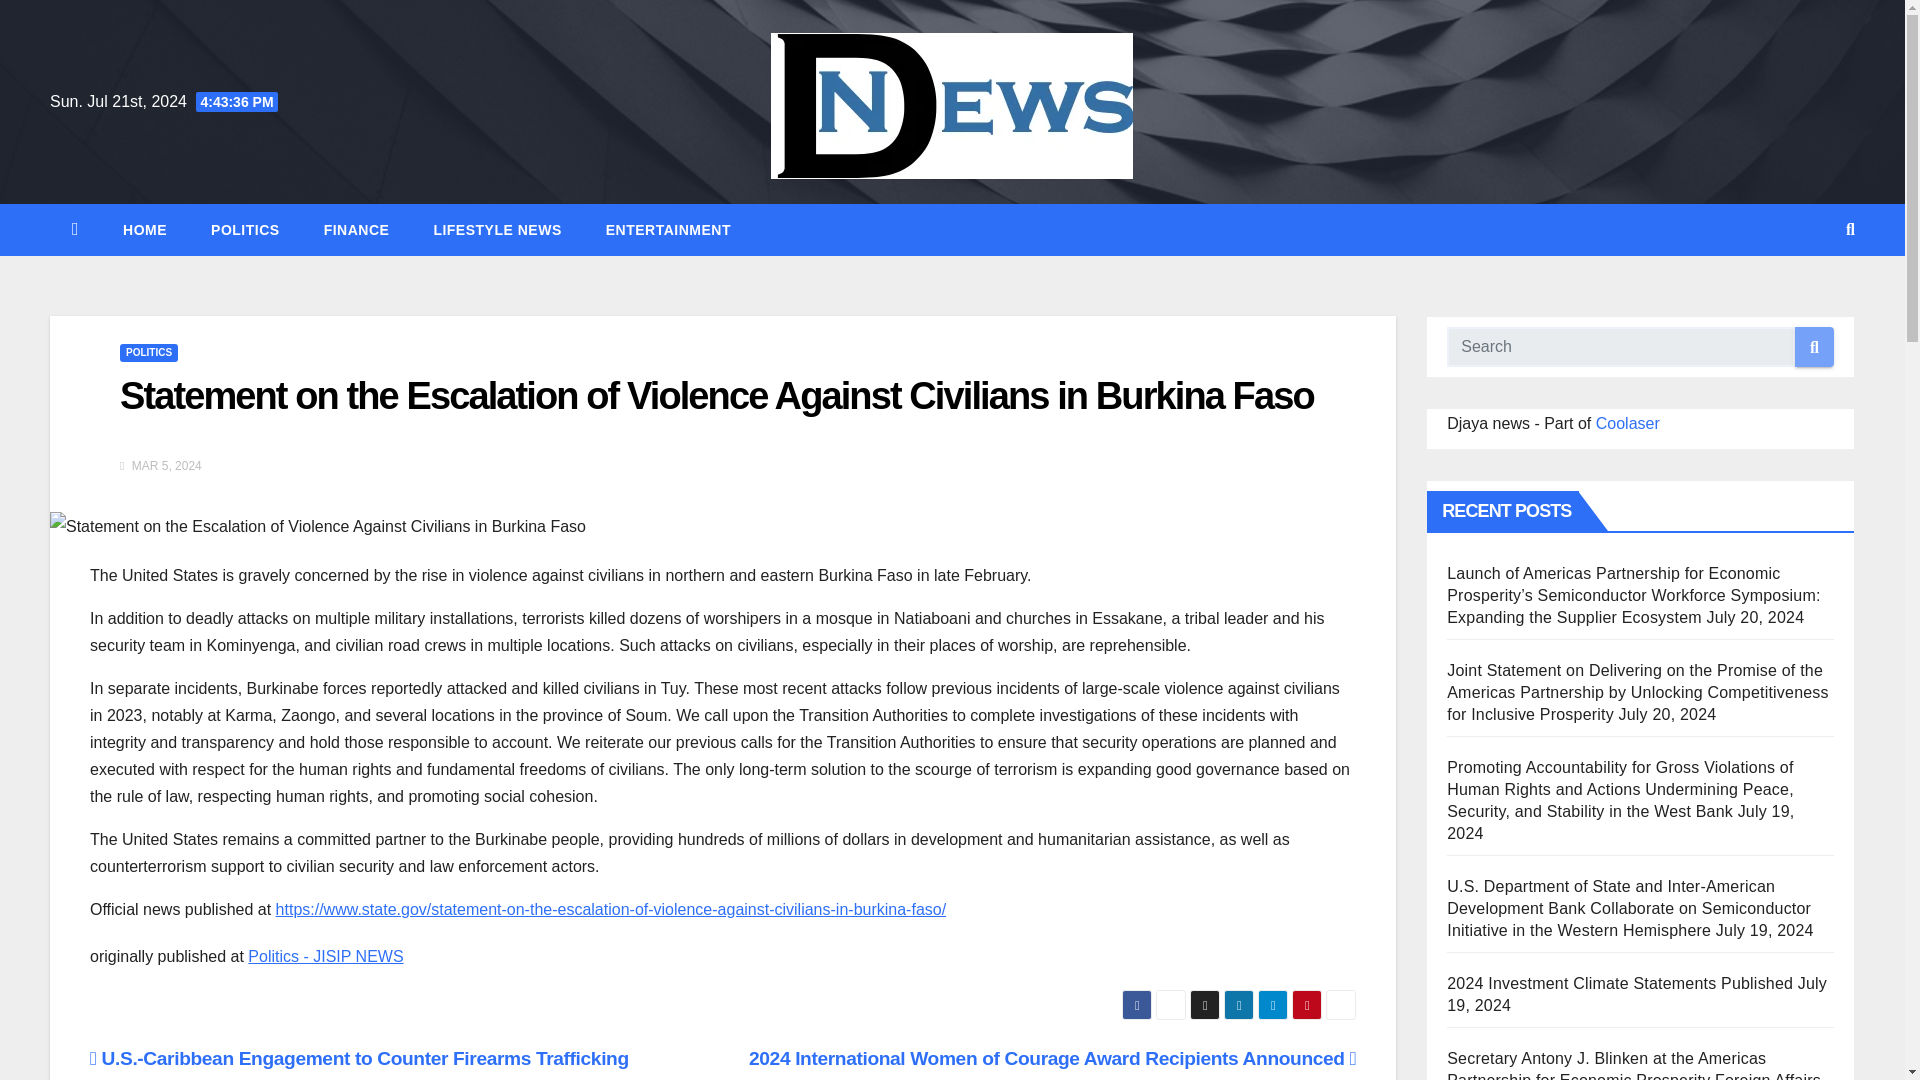 The width and height of the screenshot is (1920, 1080). What do you see at coordinates (148, 352) in the screenshot?
I see `POLITICS` at bounding box center [148, 352].